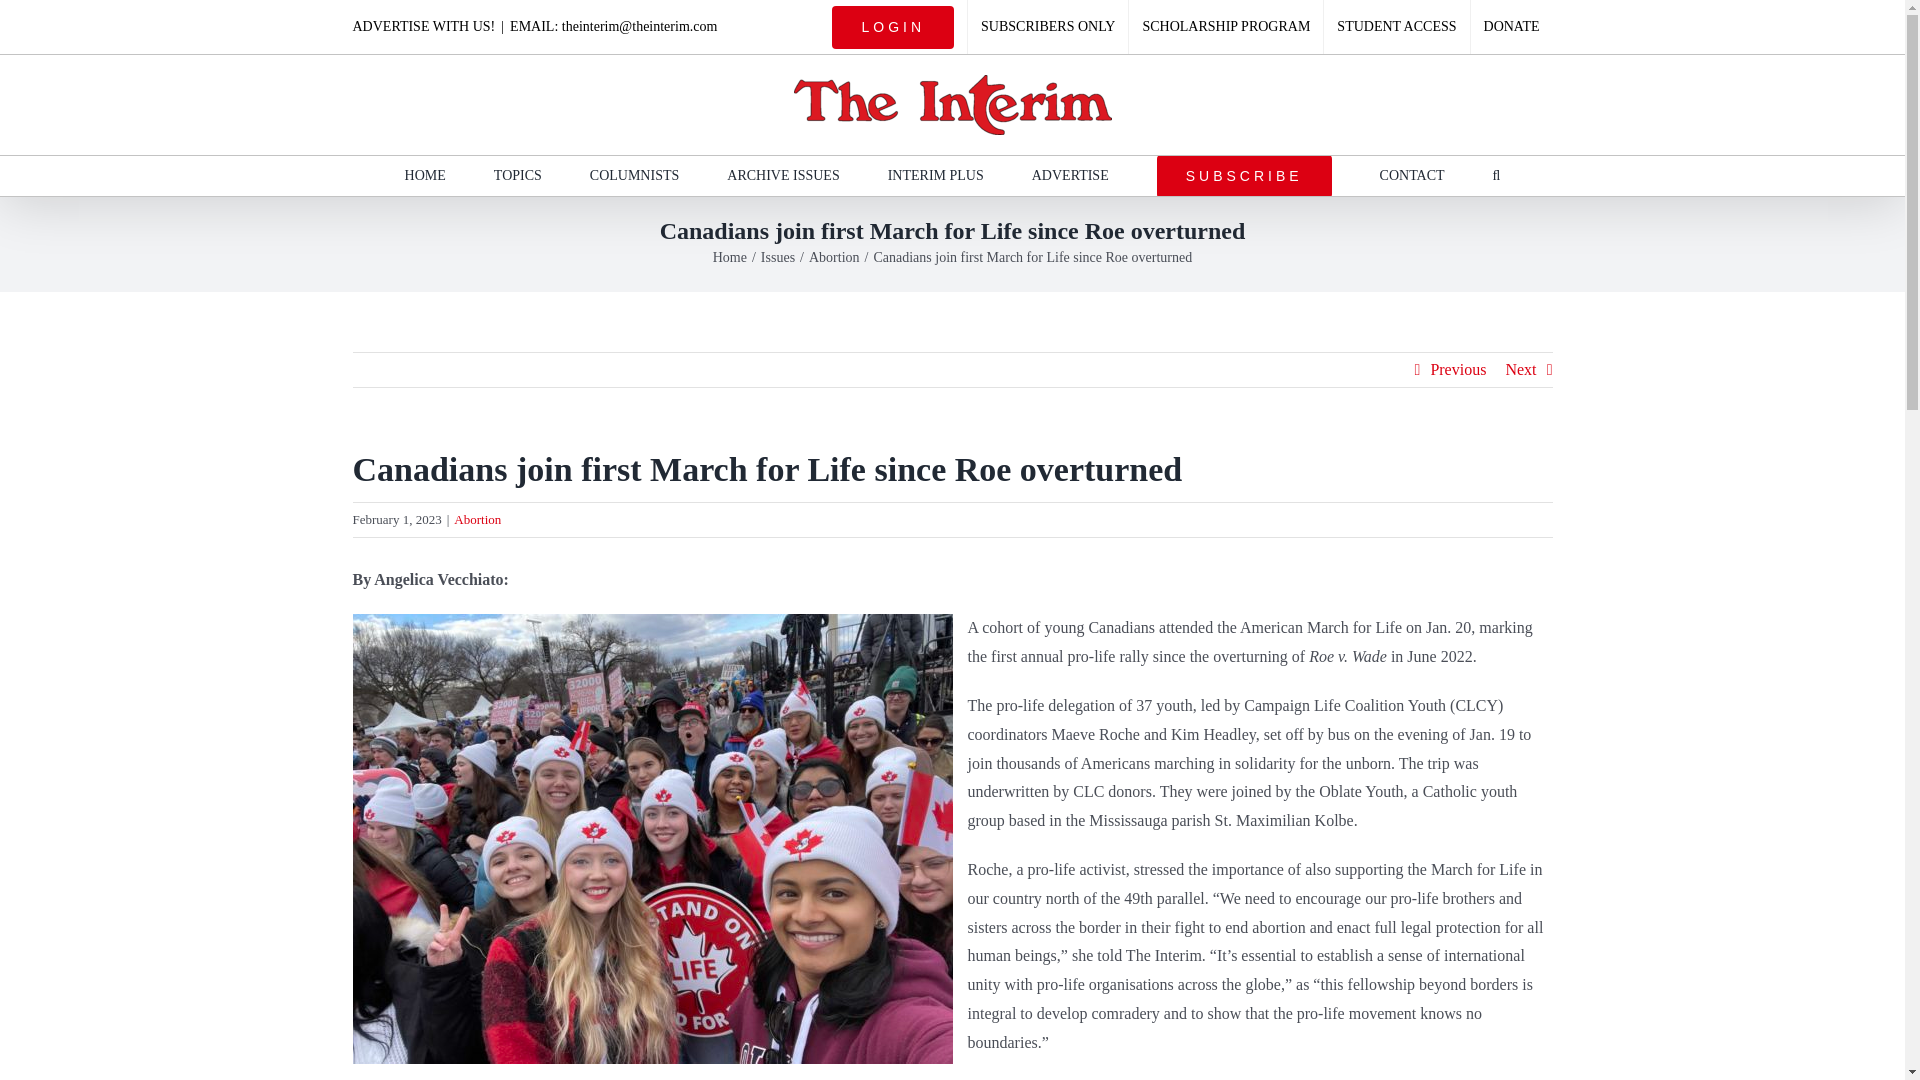 The height and width of the screenshot is (1080, 1920). What do you see at coordinates (1458, 370) in the screenshot?
I see `Previous` at bounding box center [1458, 370].